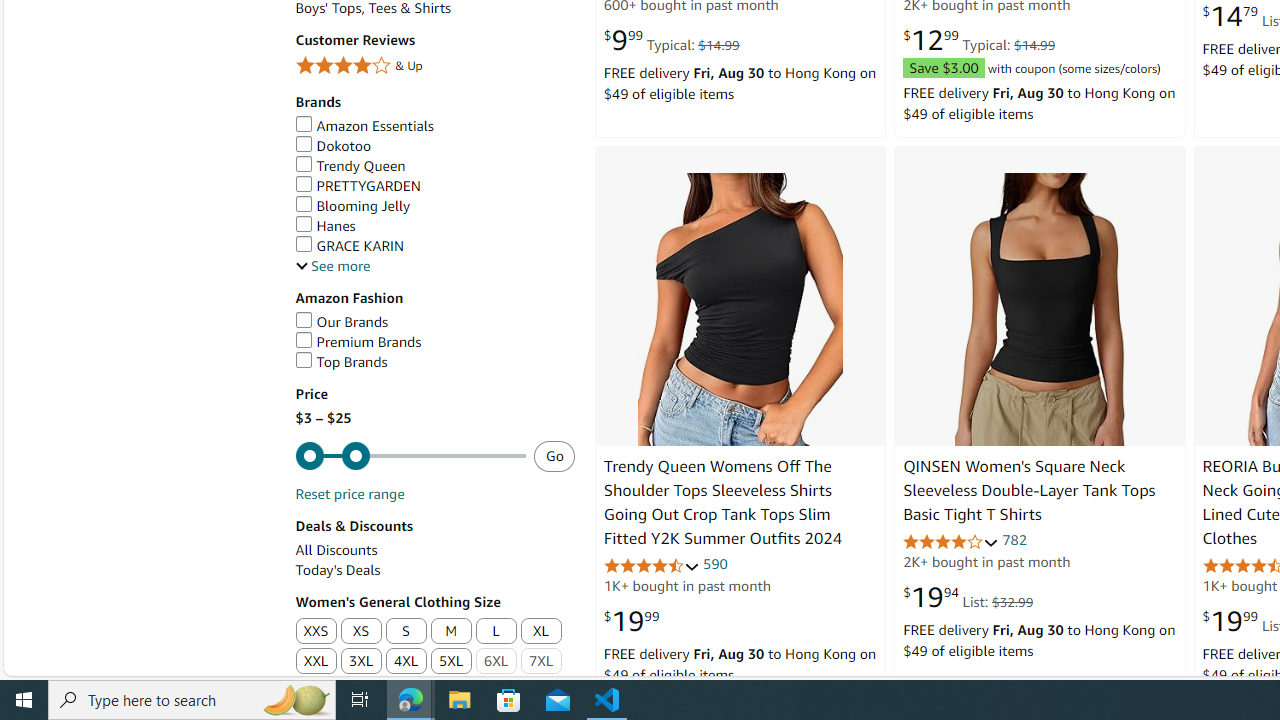  Describe the element at coordinates (434, 8) in the screenshot. I see `Boys' Tops, Tees & Shirts` at that location.